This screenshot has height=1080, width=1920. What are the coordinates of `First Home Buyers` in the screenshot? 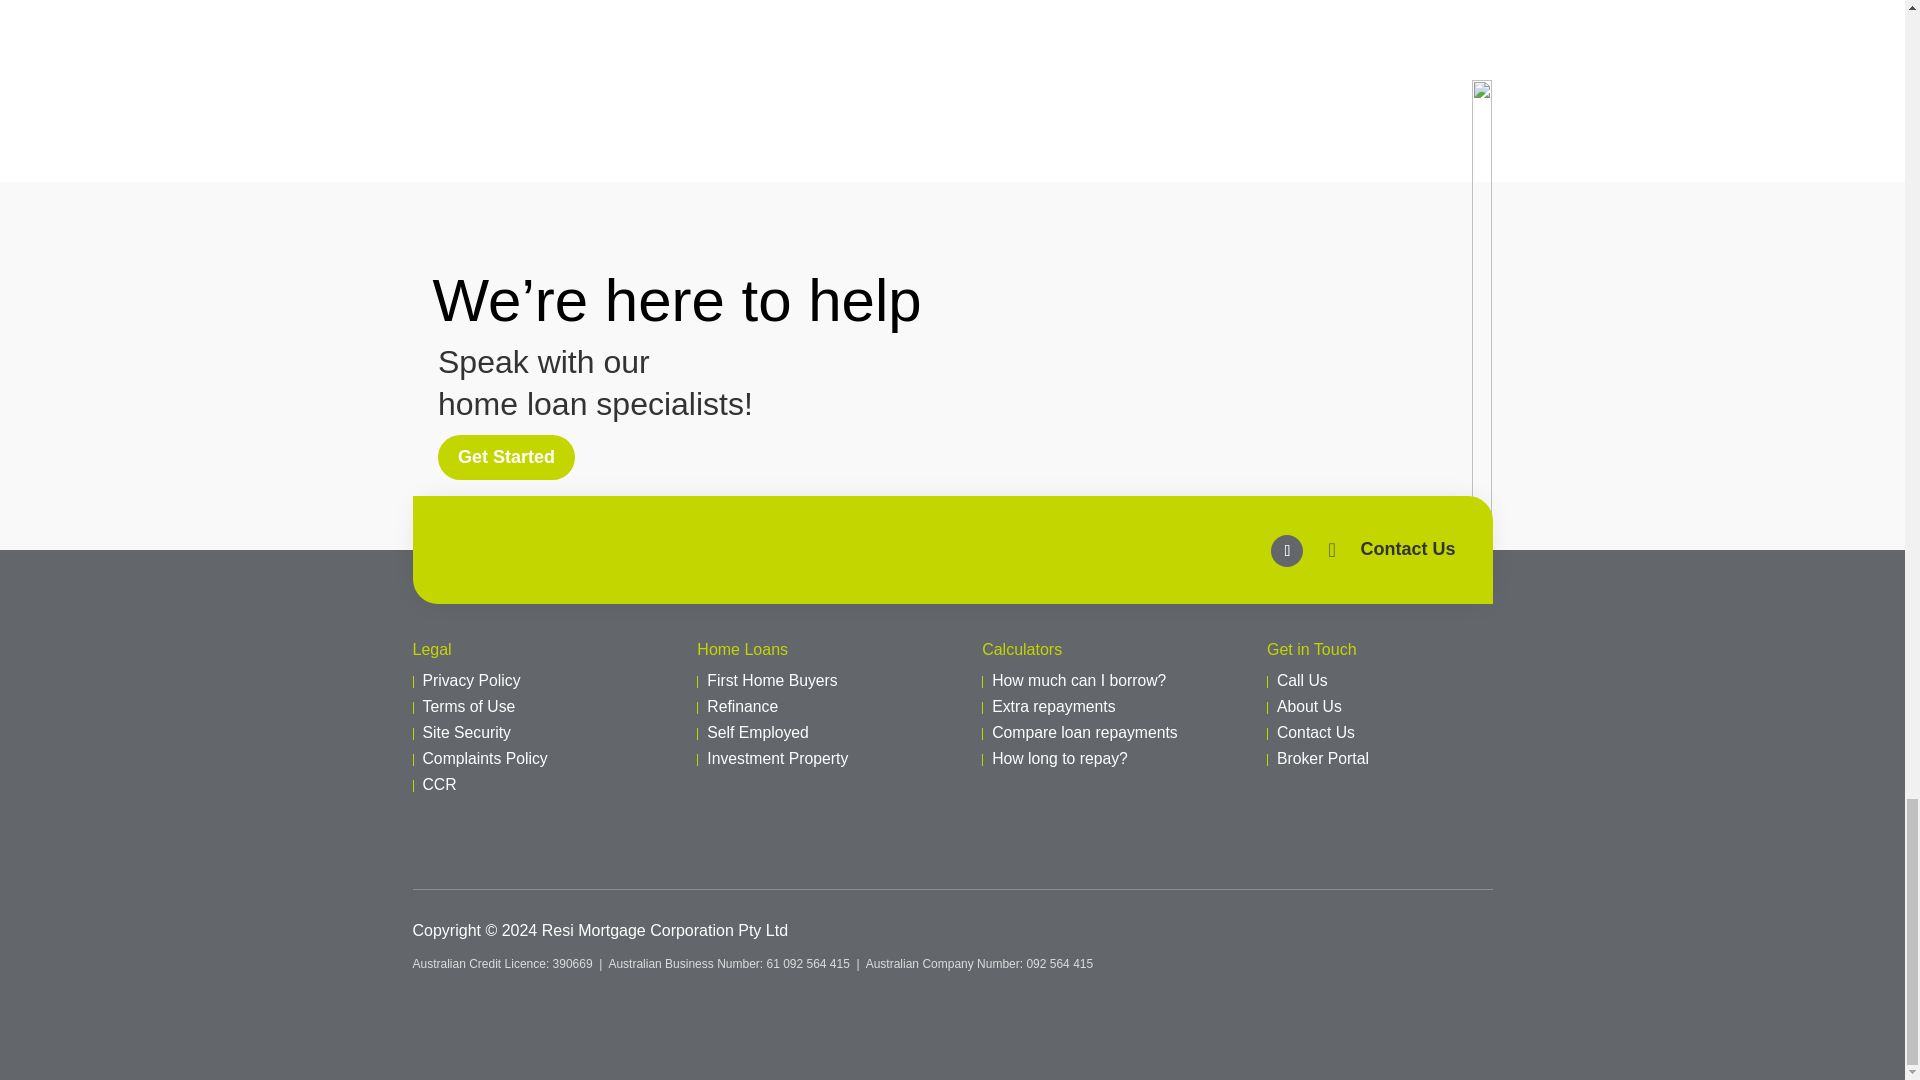 It's located at (772, 680).